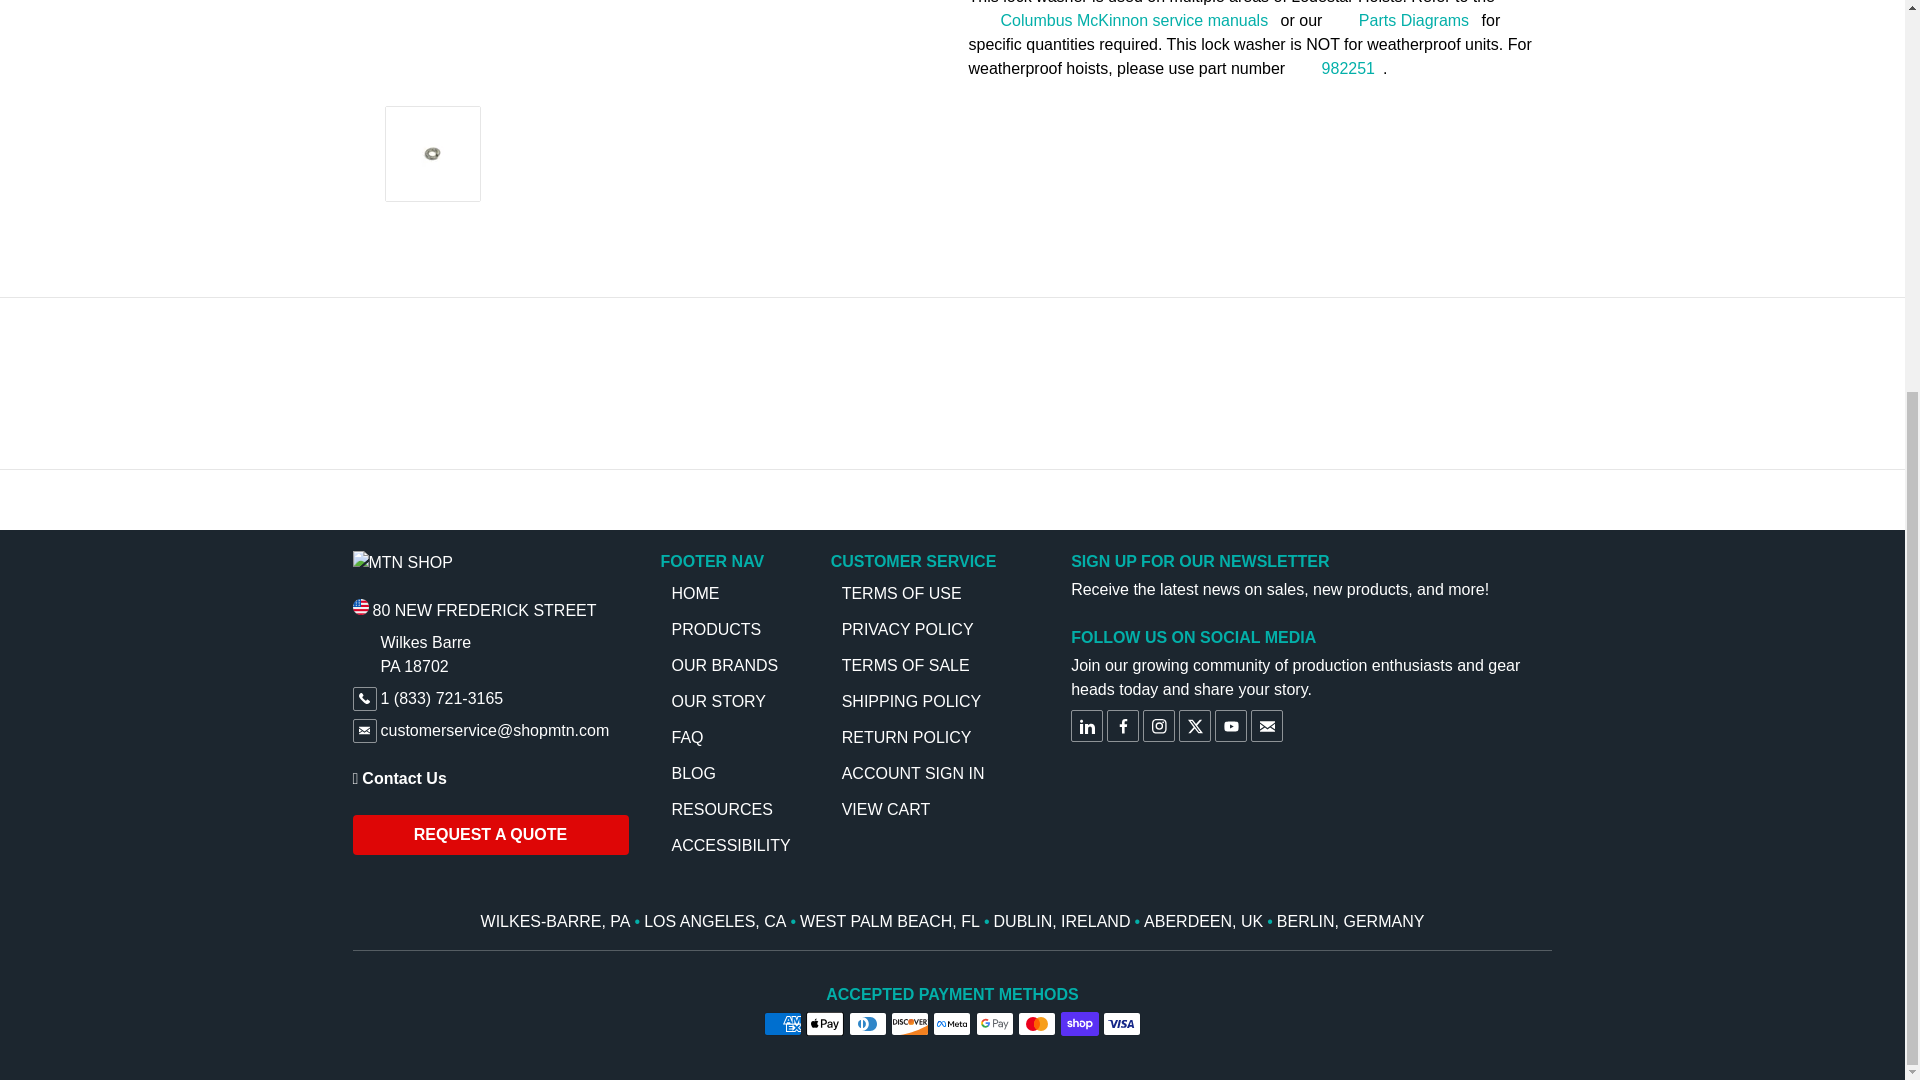 This screenshot has width=1920, height=1080. I want to click on MTN SHOP on YouTube, so click(1230, 725).